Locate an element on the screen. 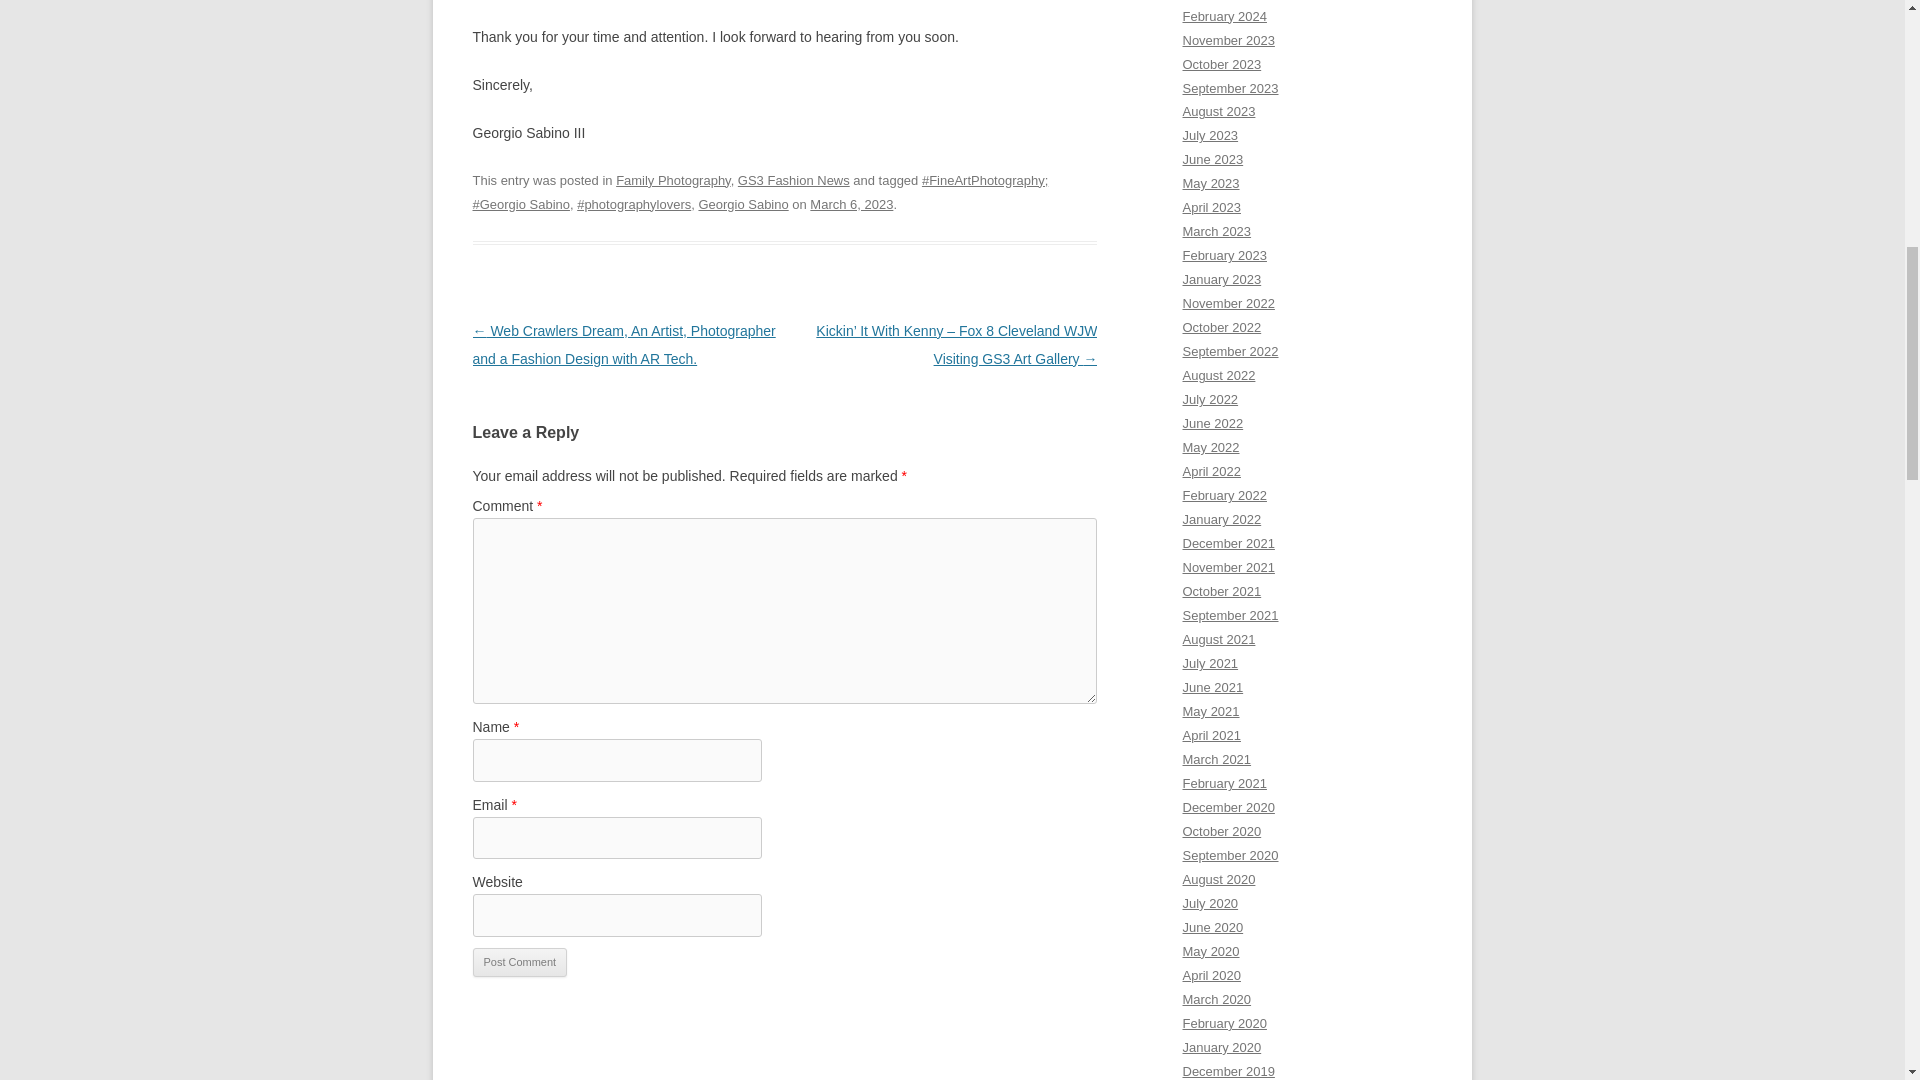 The image size is (1920, 1080). November 2023 is located at coordinates (1228, 40).